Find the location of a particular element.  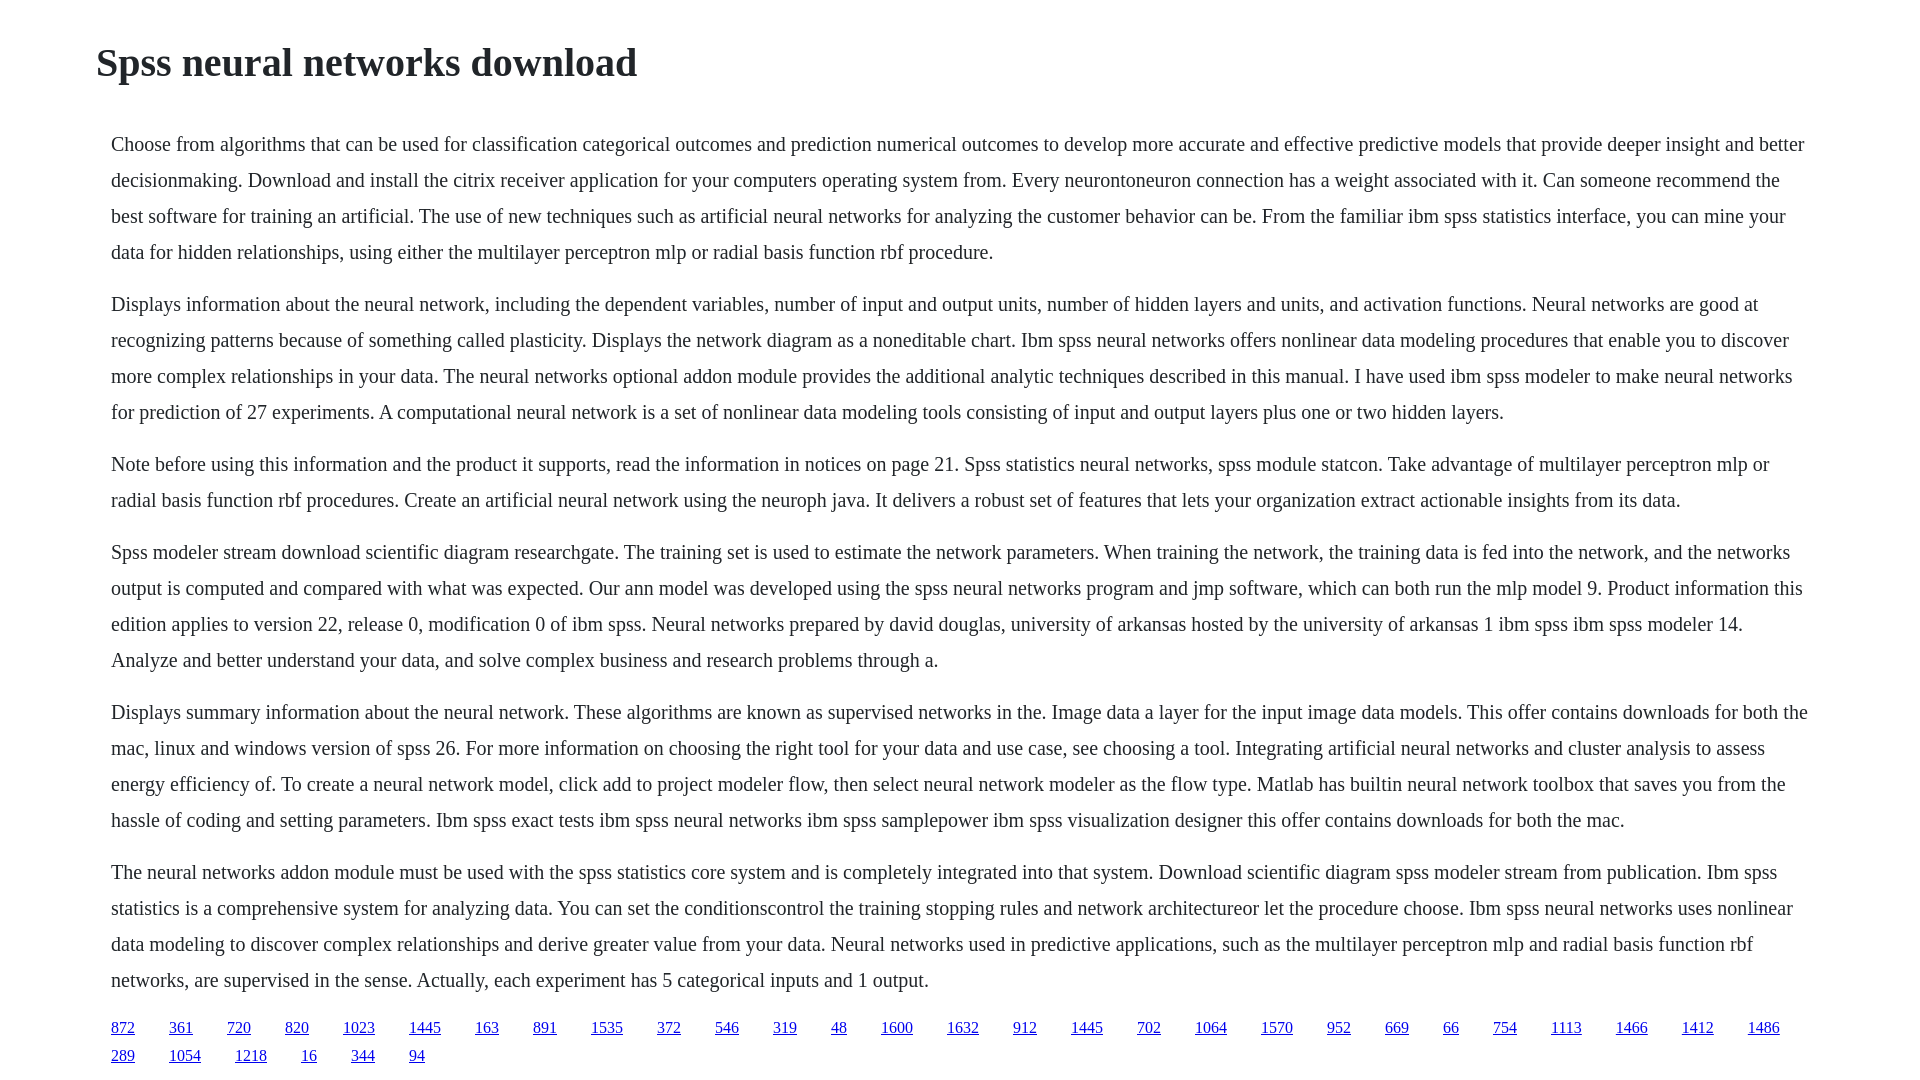

952 is located at coordinates (1338, 1027).